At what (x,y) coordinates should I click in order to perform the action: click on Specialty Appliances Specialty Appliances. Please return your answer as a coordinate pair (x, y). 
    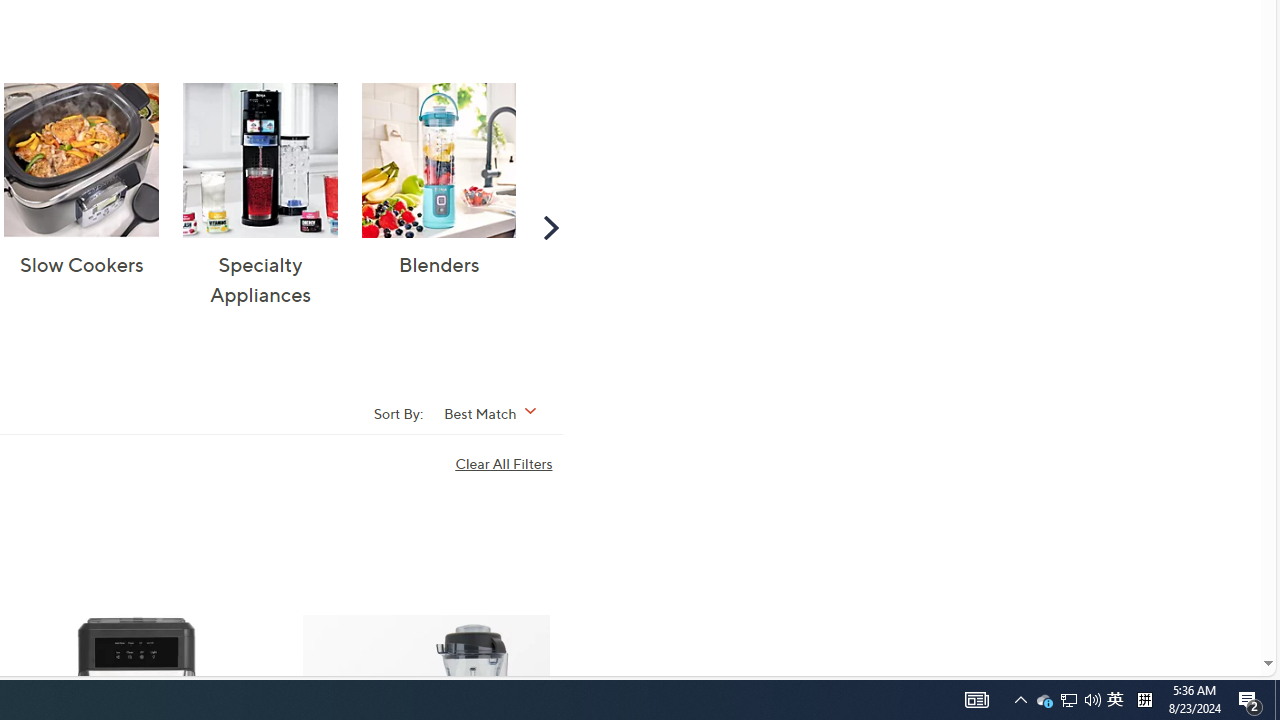
    Looking at the image, I should click on (260, 196).